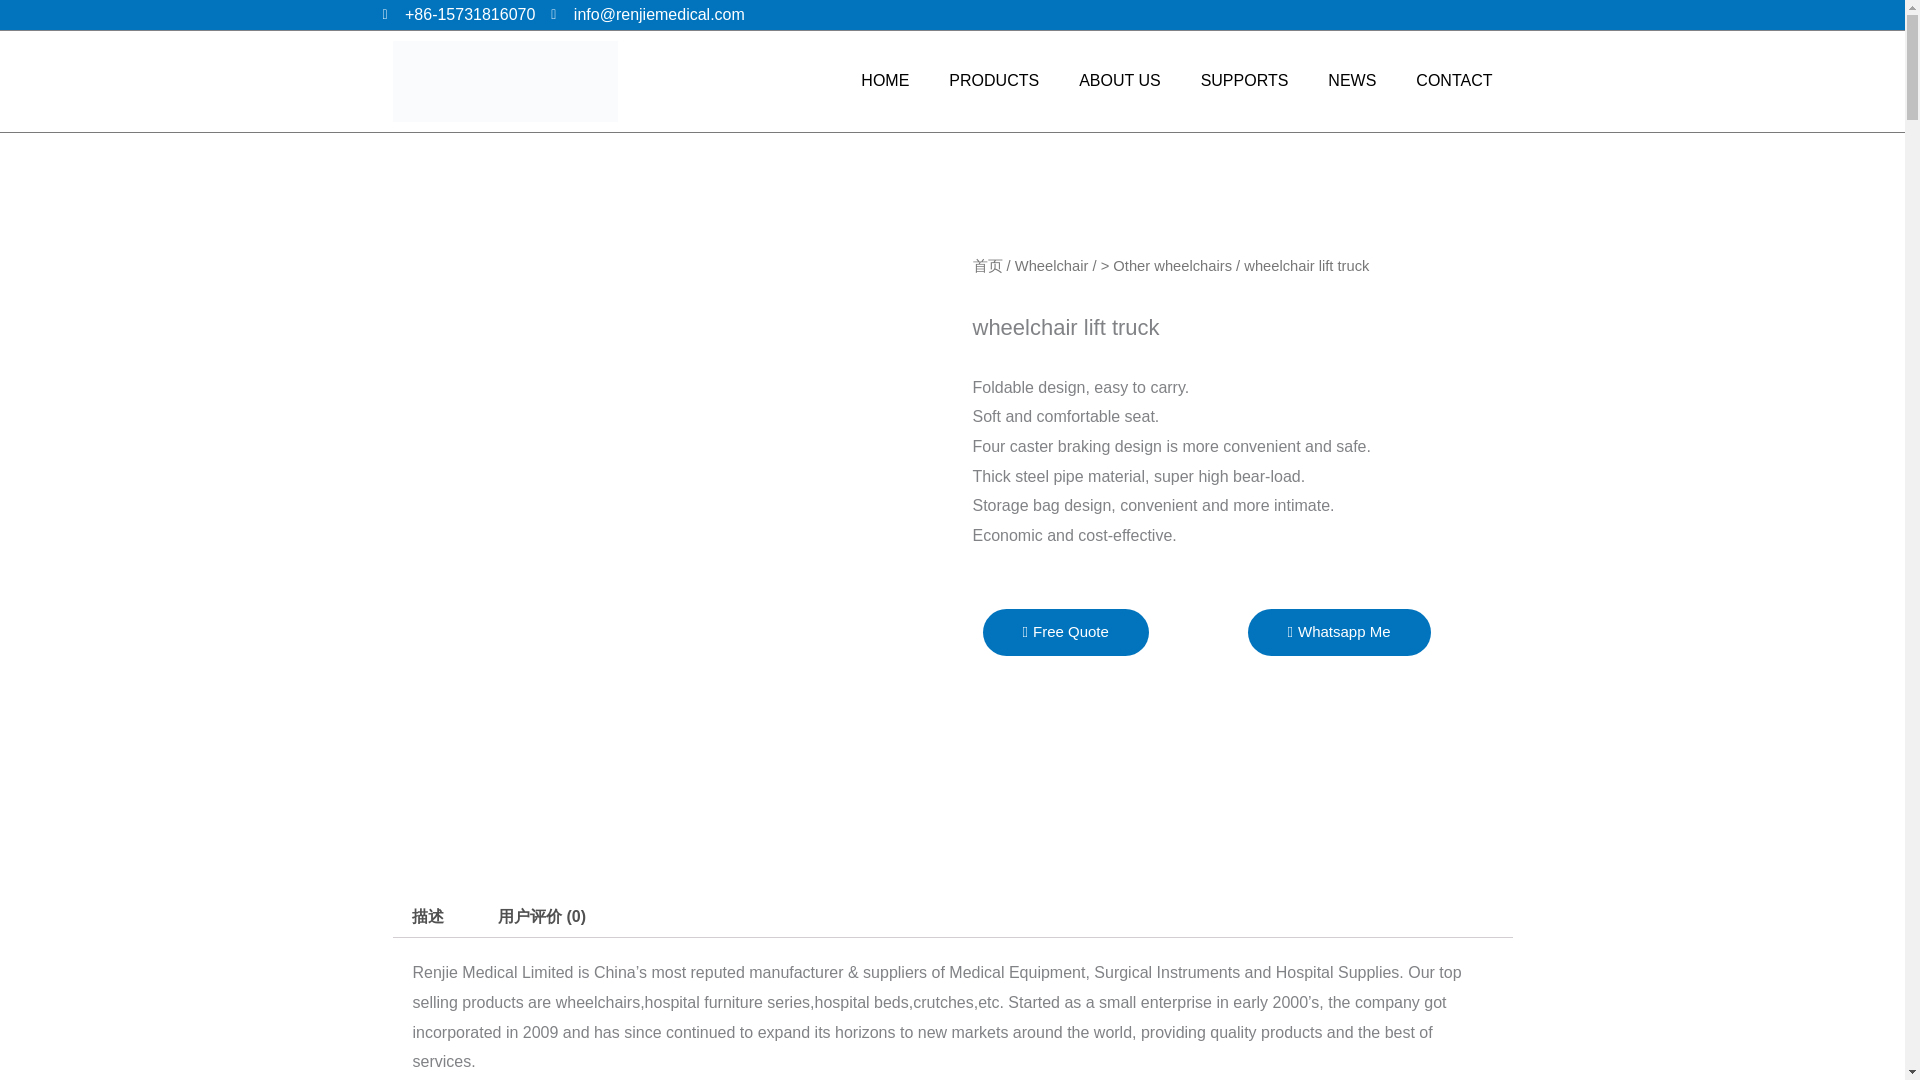 Image resolution: width=1920 pixels, height=1080 pixels. Describe the element at coordinates (1064, 632) in the screenshot. I see `Free Quote` at that location.